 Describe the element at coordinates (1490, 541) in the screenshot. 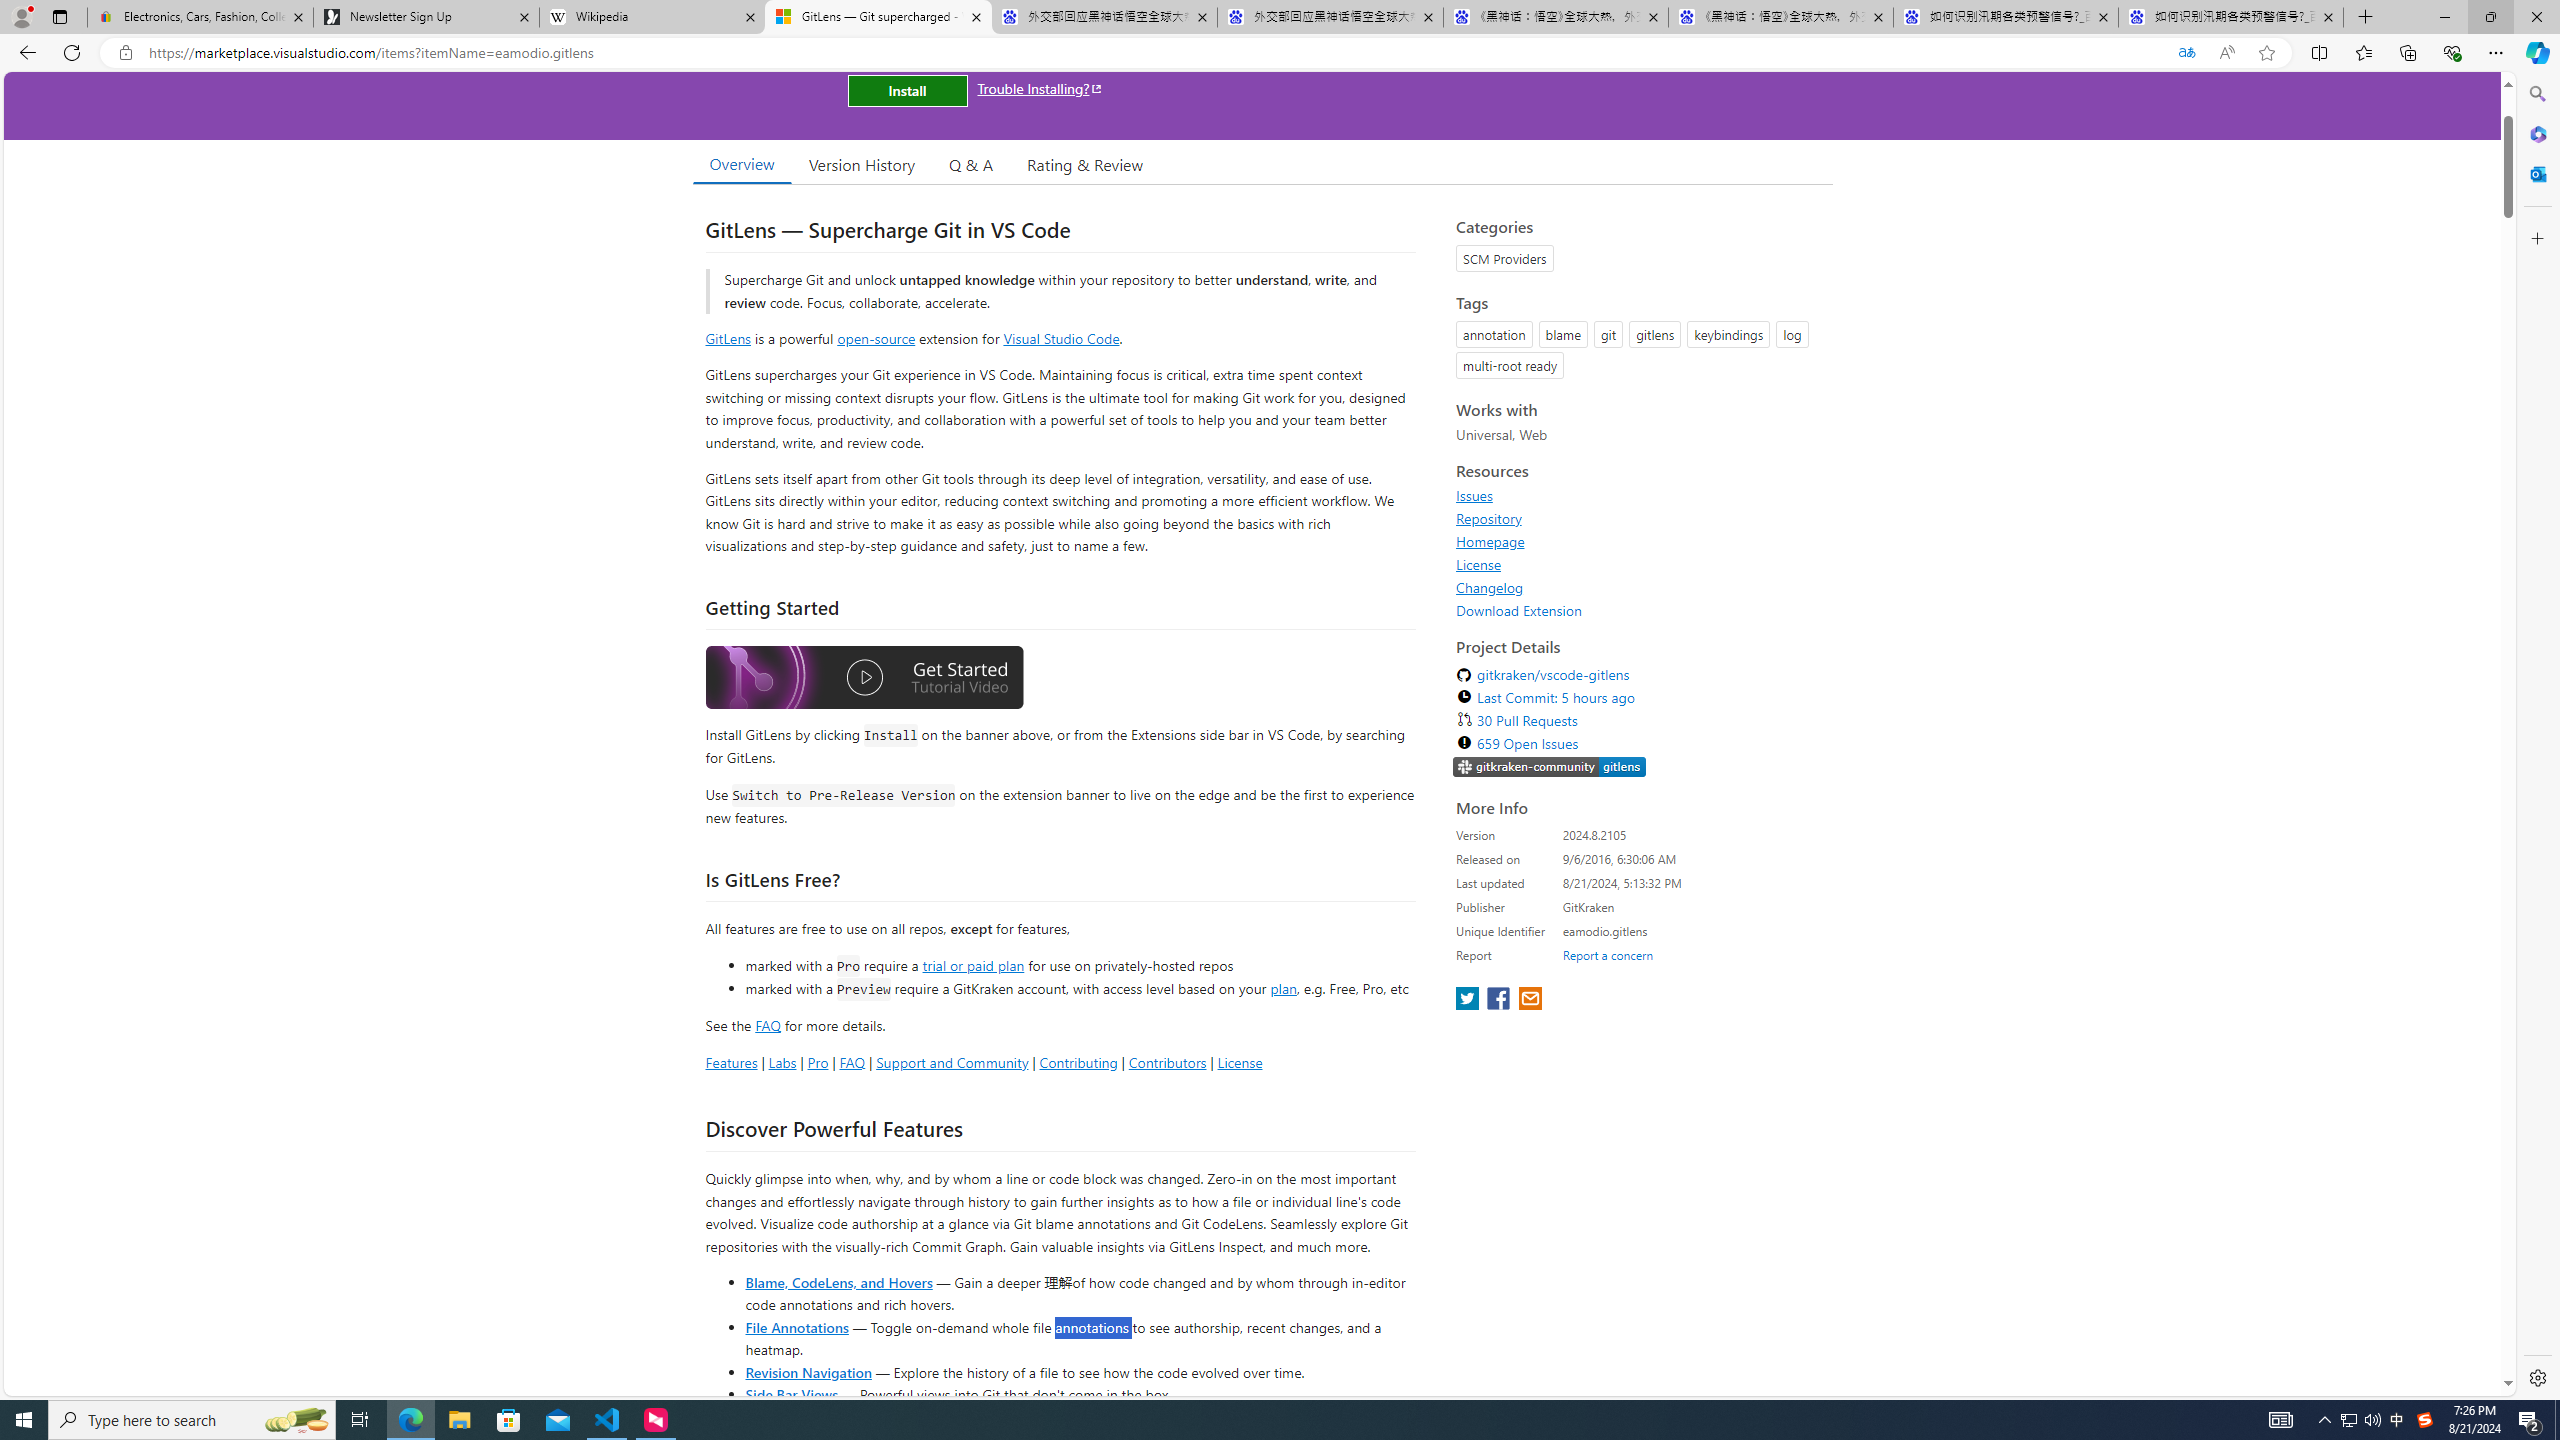

I see `Homepage` at that location.